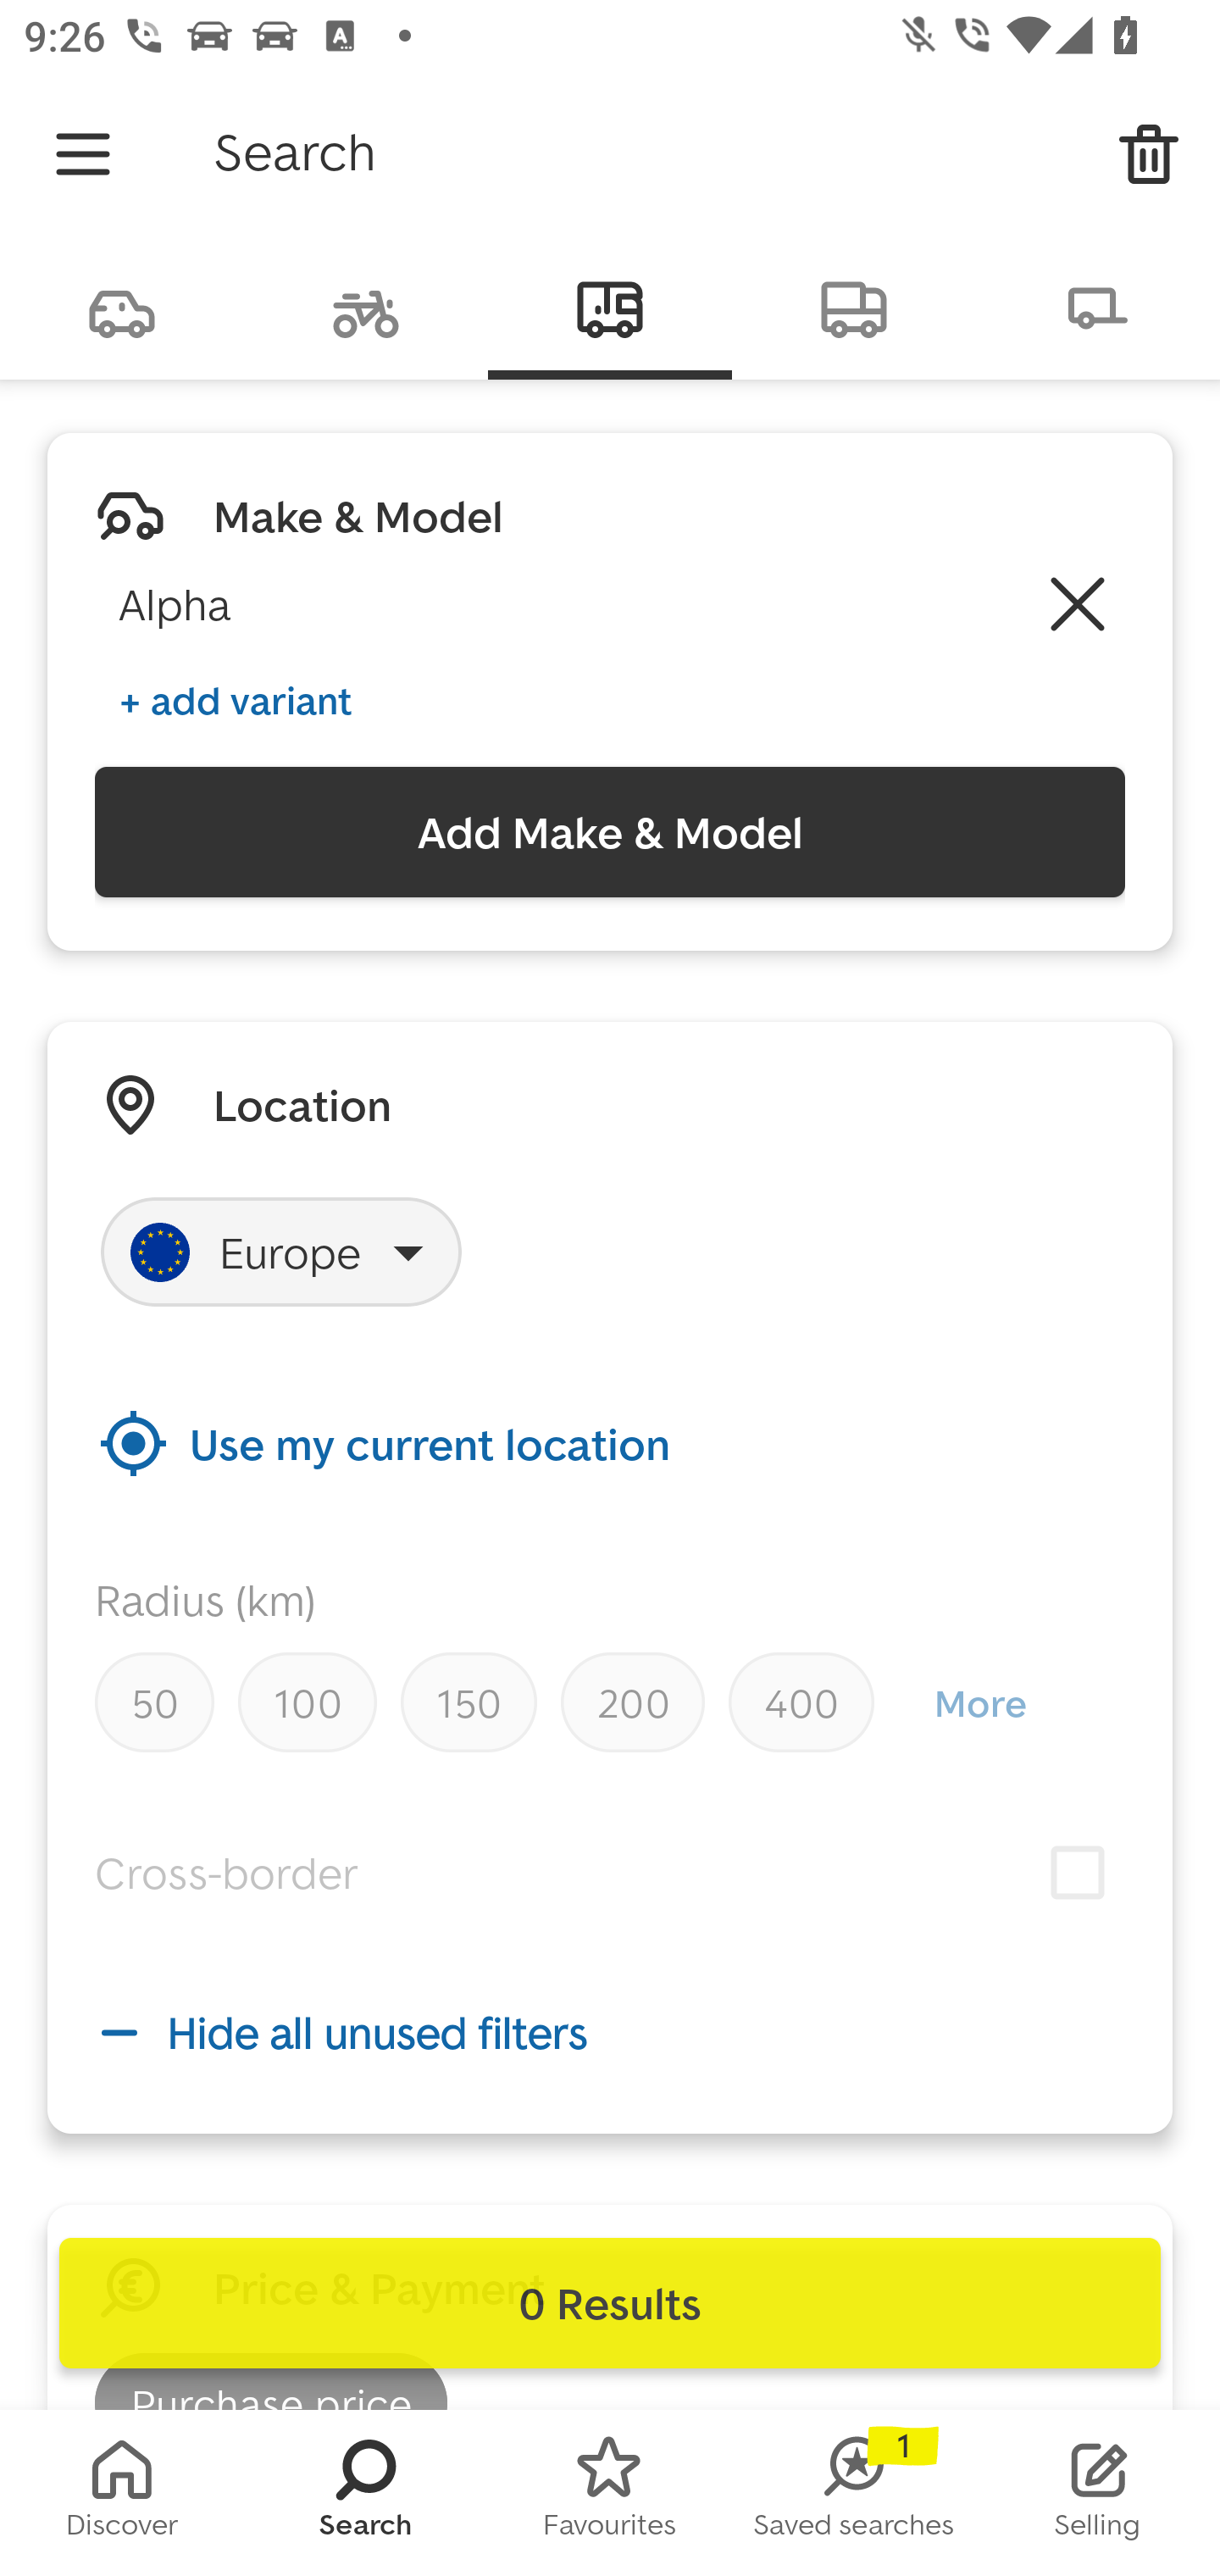 The width and height of the screenshot is (1220, 2576). What do you see at coordinates (122, 307) in the screenshot?
I see `CAR_SEARCH` at bounding box center [122, 307].